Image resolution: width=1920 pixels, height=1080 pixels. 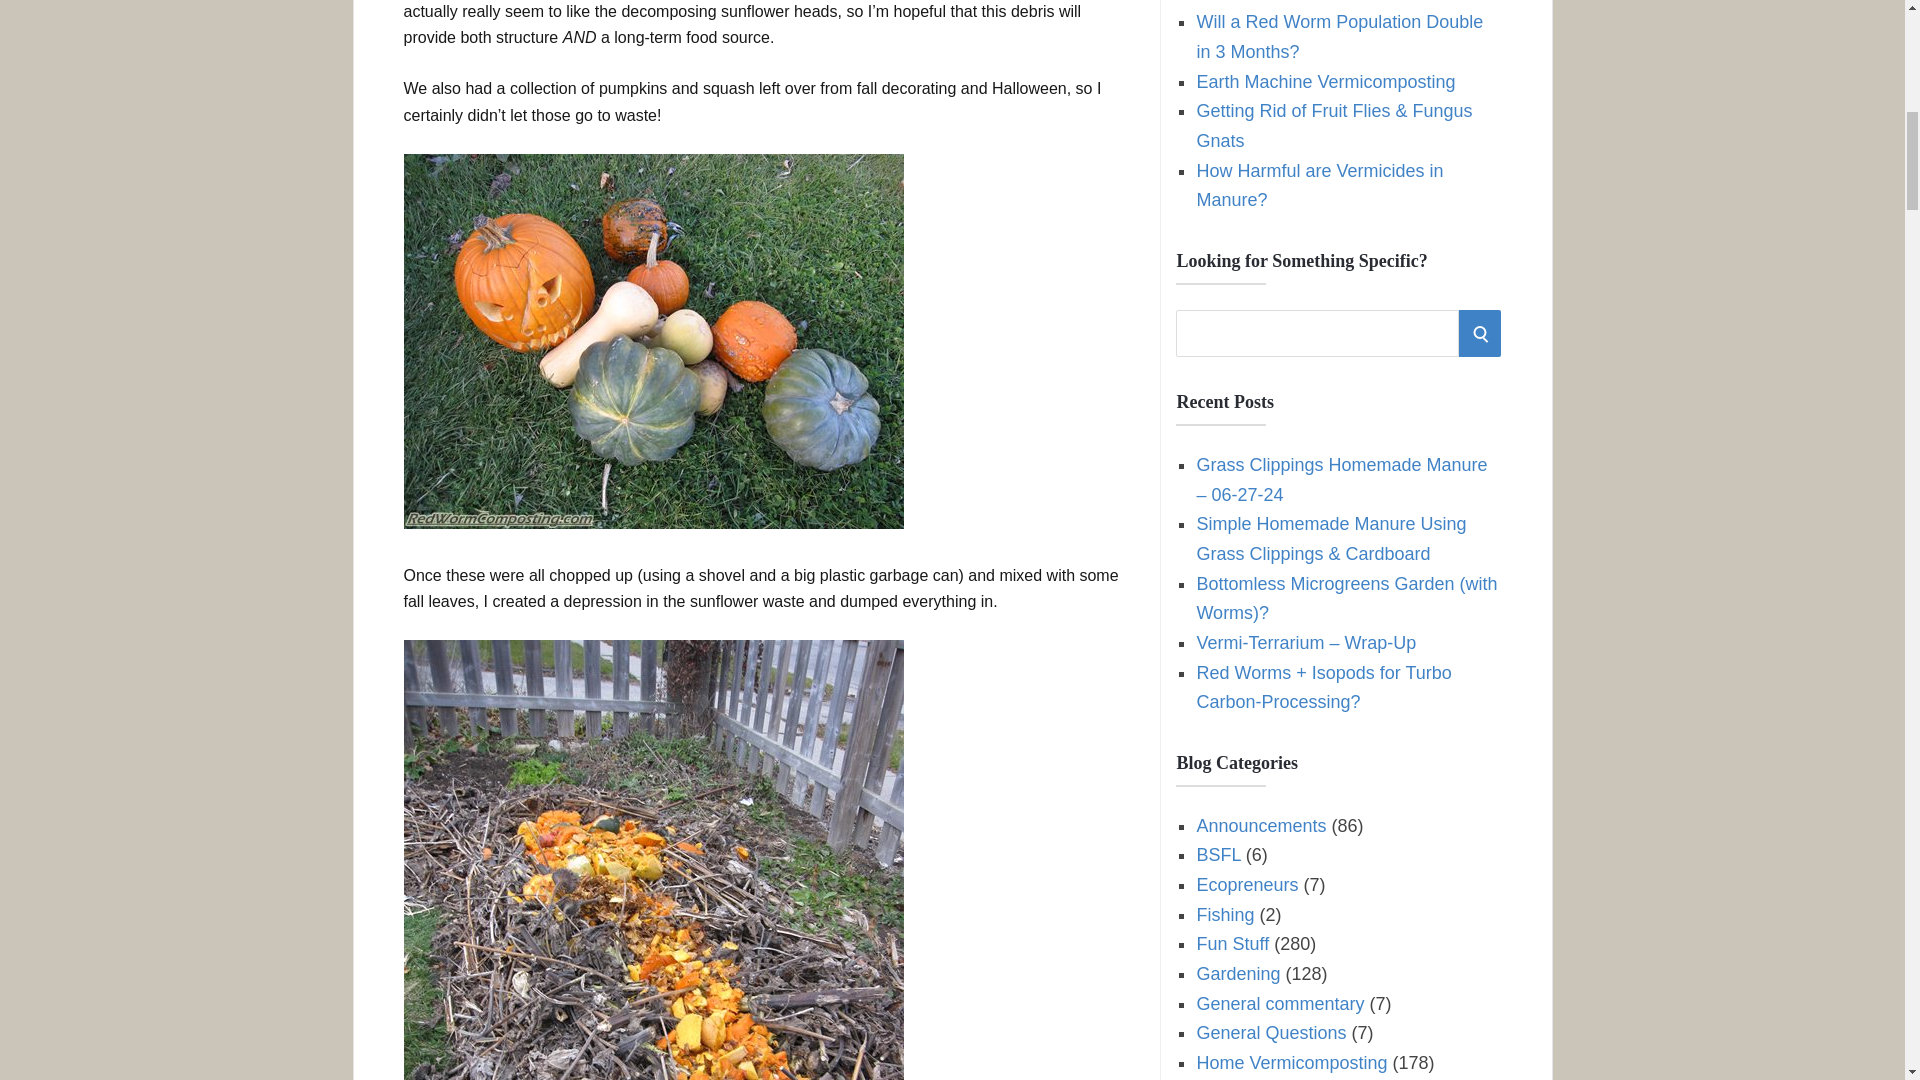 I want to click on Earth Machine Vermicomposting, so click(x=1326, y=82).